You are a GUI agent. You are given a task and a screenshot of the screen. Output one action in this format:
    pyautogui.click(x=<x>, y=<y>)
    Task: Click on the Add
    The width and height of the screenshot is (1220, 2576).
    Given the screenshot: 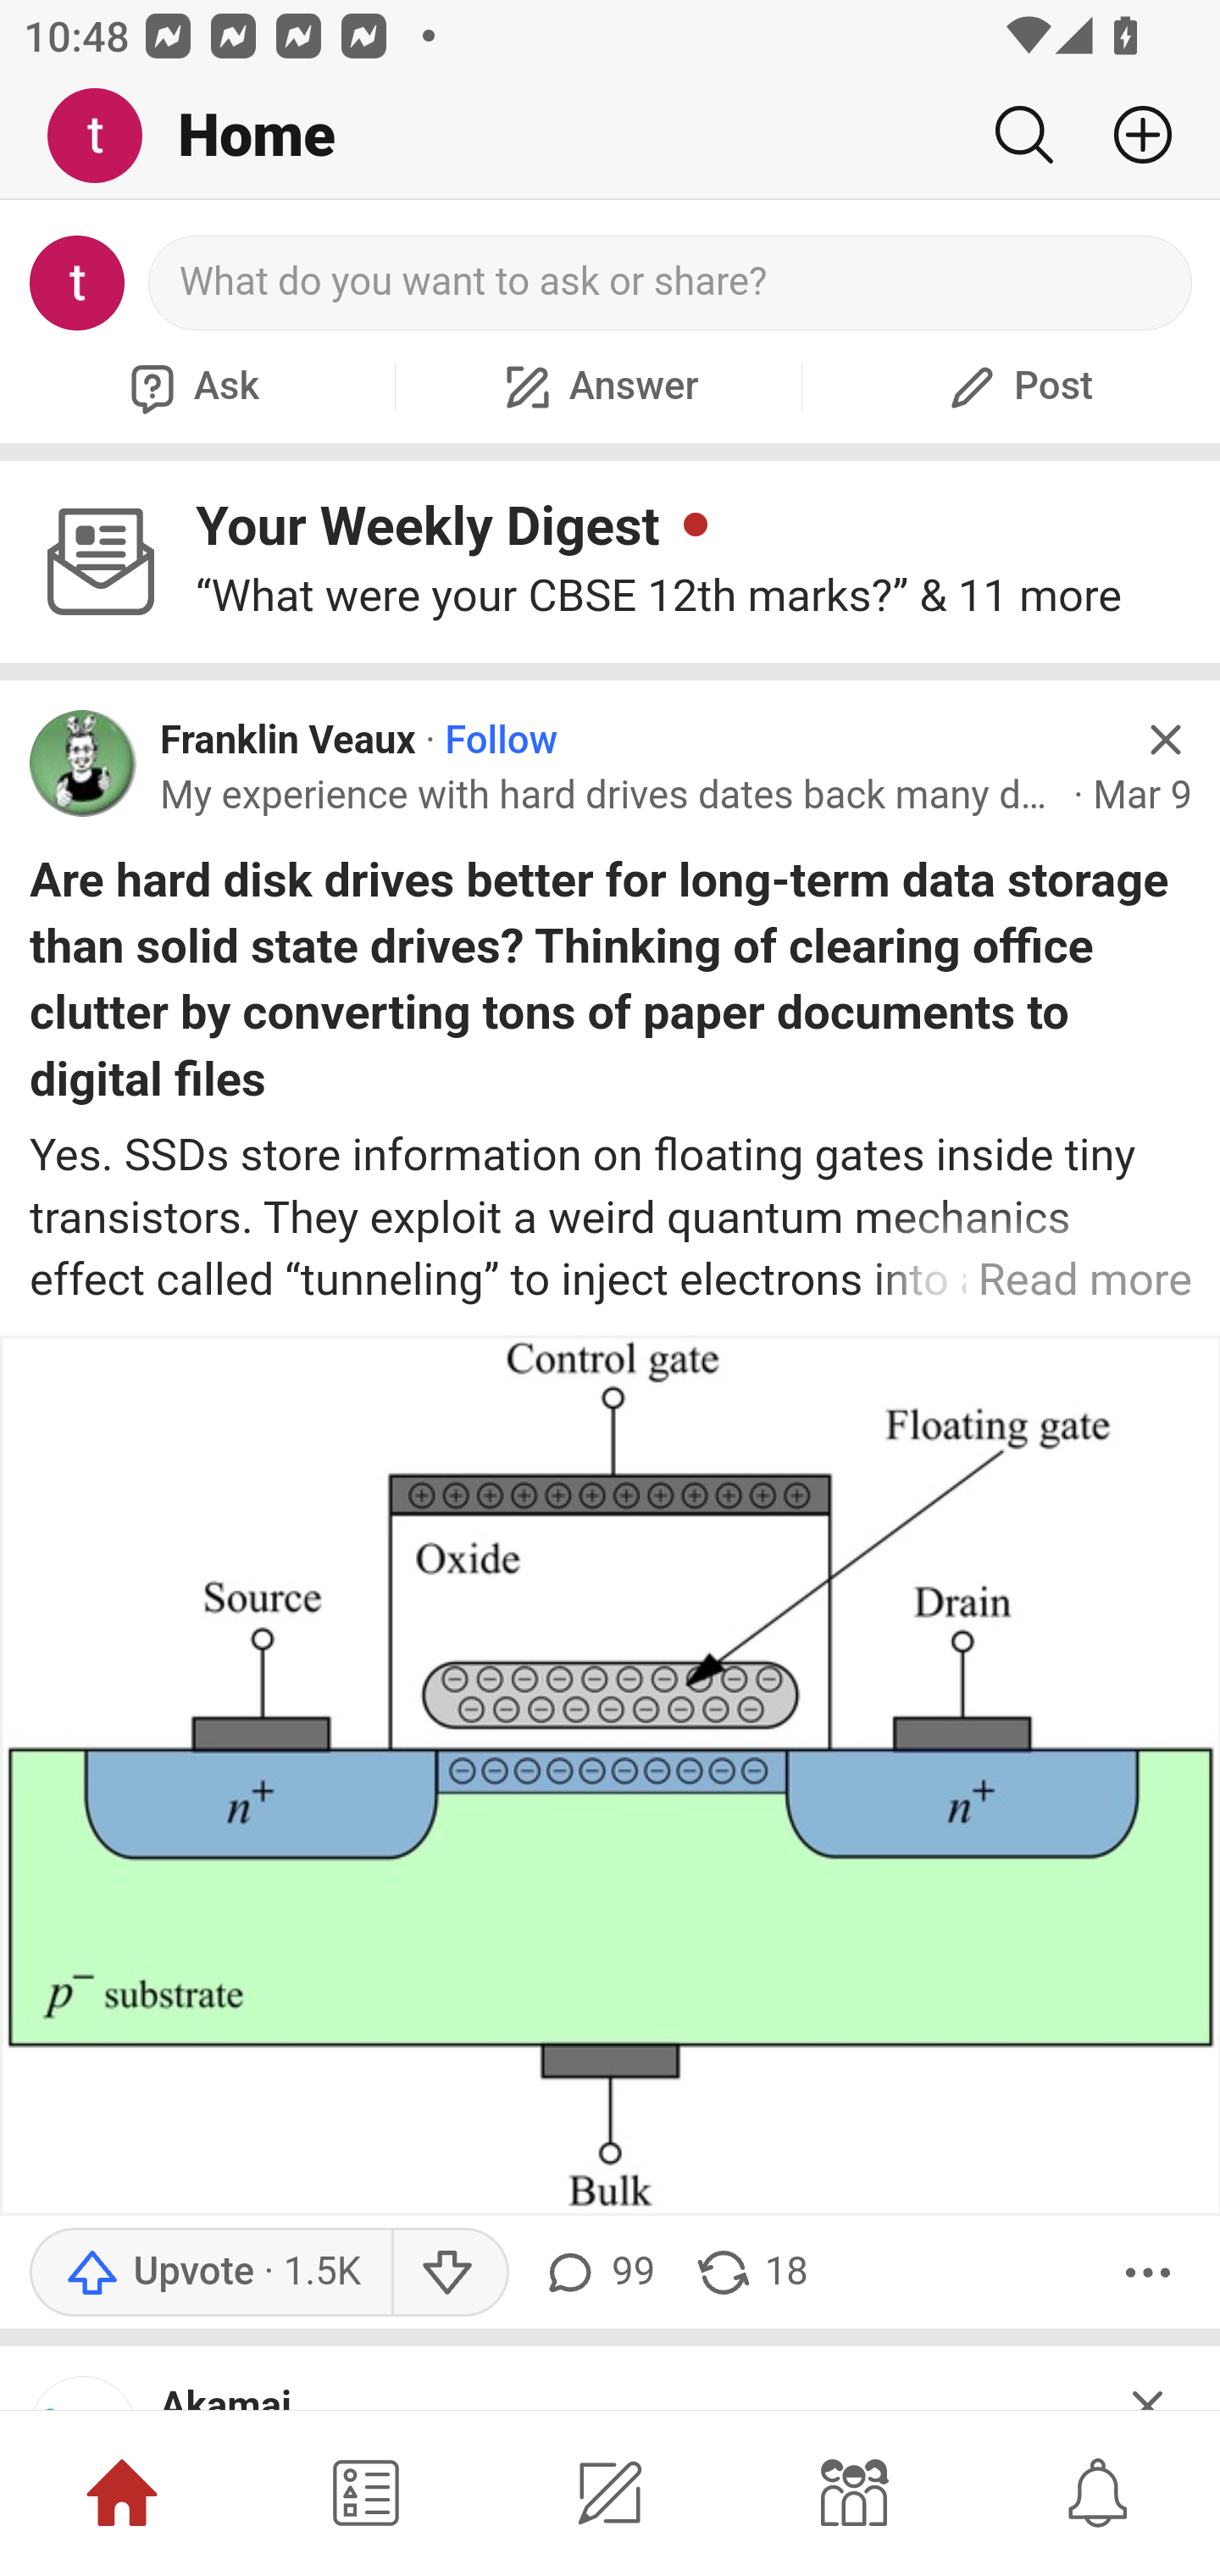 What is the action you would take?
    pyautogui.click(x=1130, y=135)
    